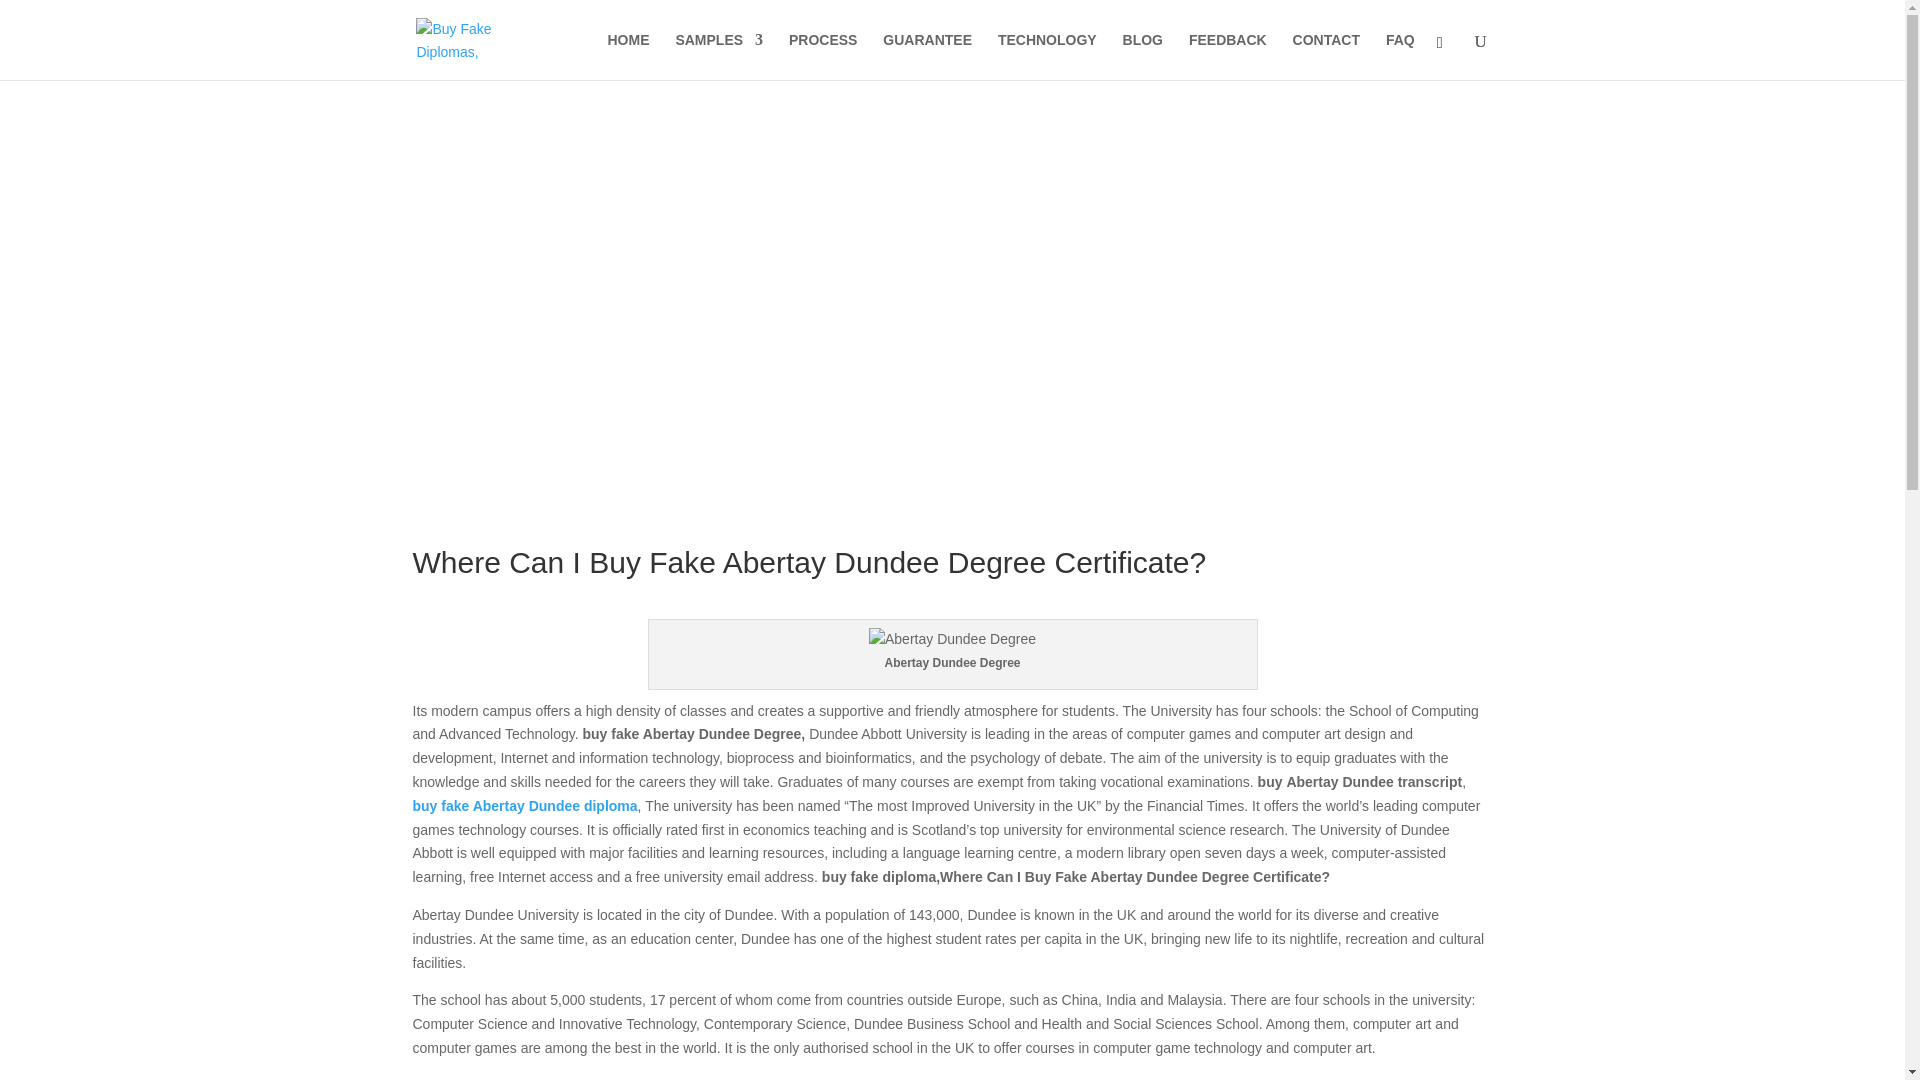 Image resolution: width=1920 pixels, height=1080 pixels. Describe the element at coordinates (1400, 56) in the screenshot. I see `FAQ` at that location.